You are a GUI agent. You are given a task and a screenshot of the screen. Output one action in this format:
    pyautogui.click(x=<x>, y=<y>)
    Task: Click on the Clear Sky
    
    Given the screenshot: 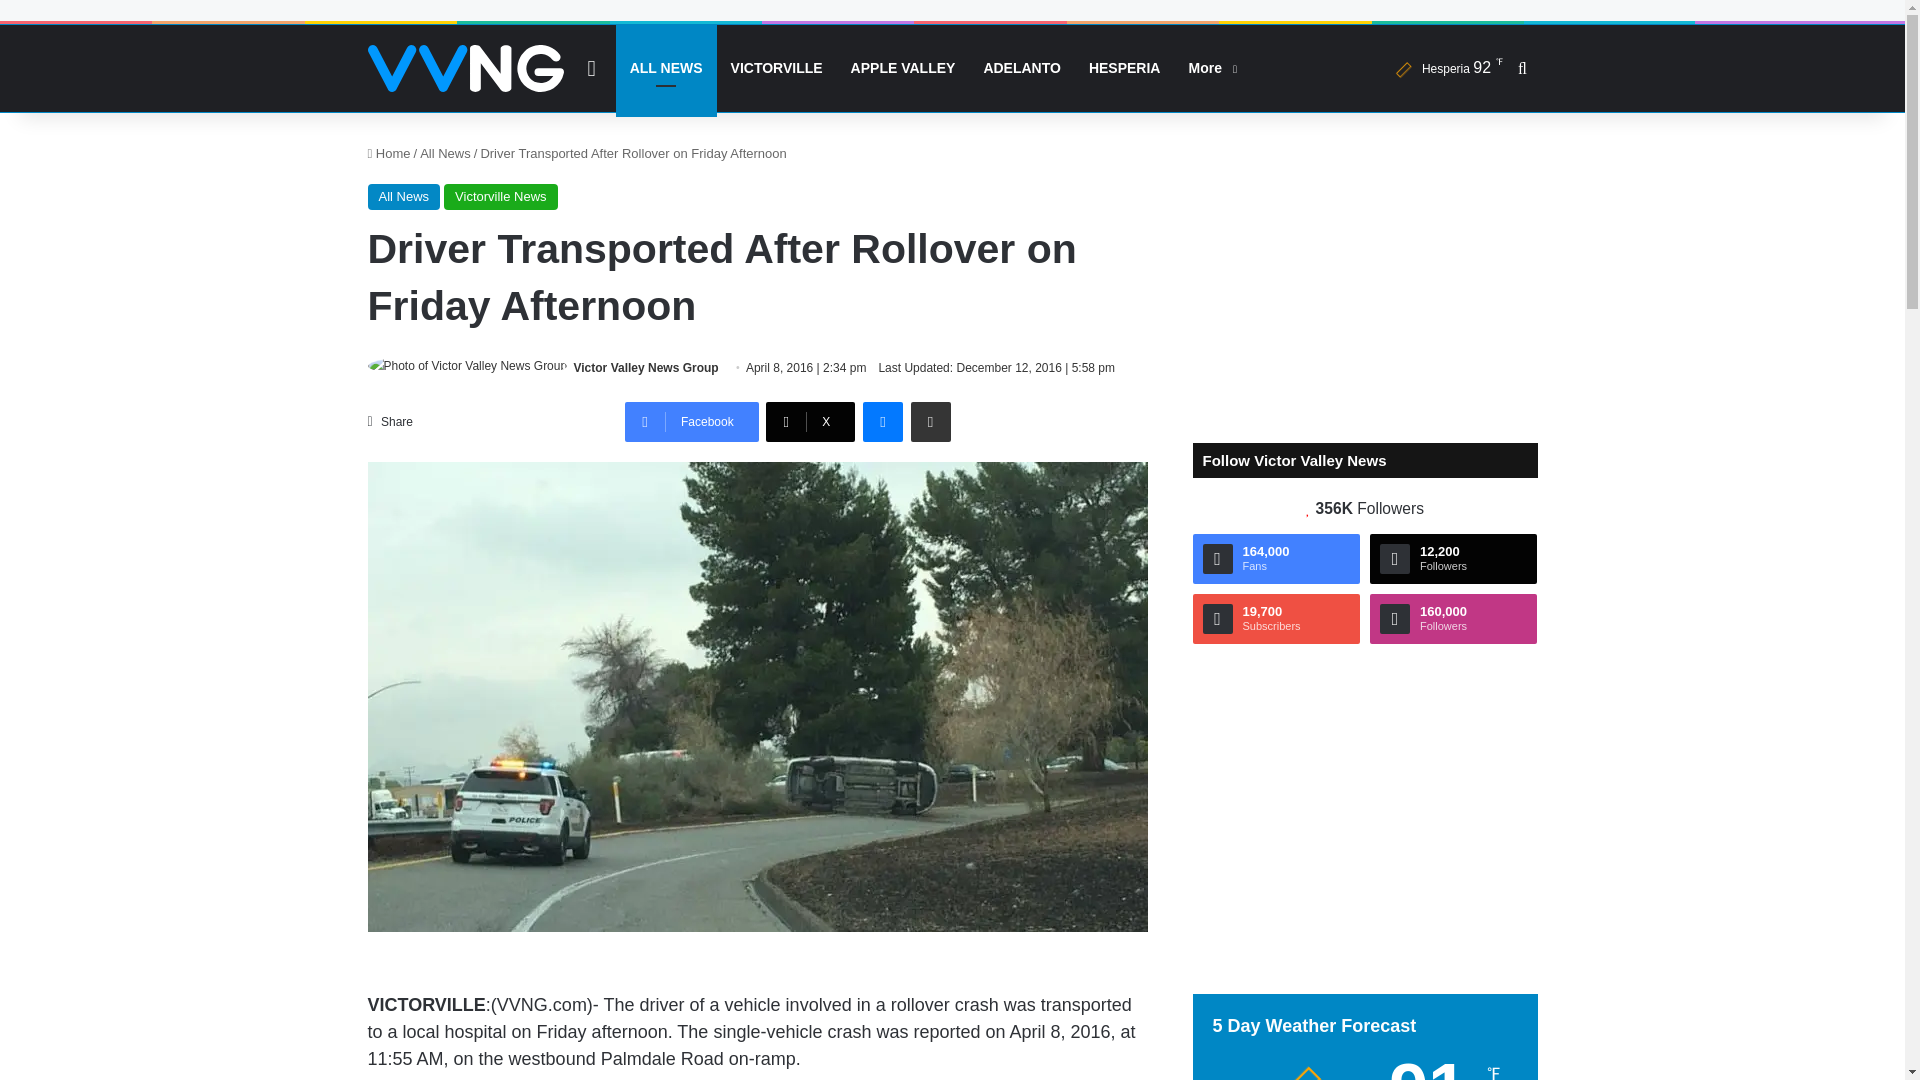 What is the action you would take?
    pyautogui.click(x=1444, y=68)
    